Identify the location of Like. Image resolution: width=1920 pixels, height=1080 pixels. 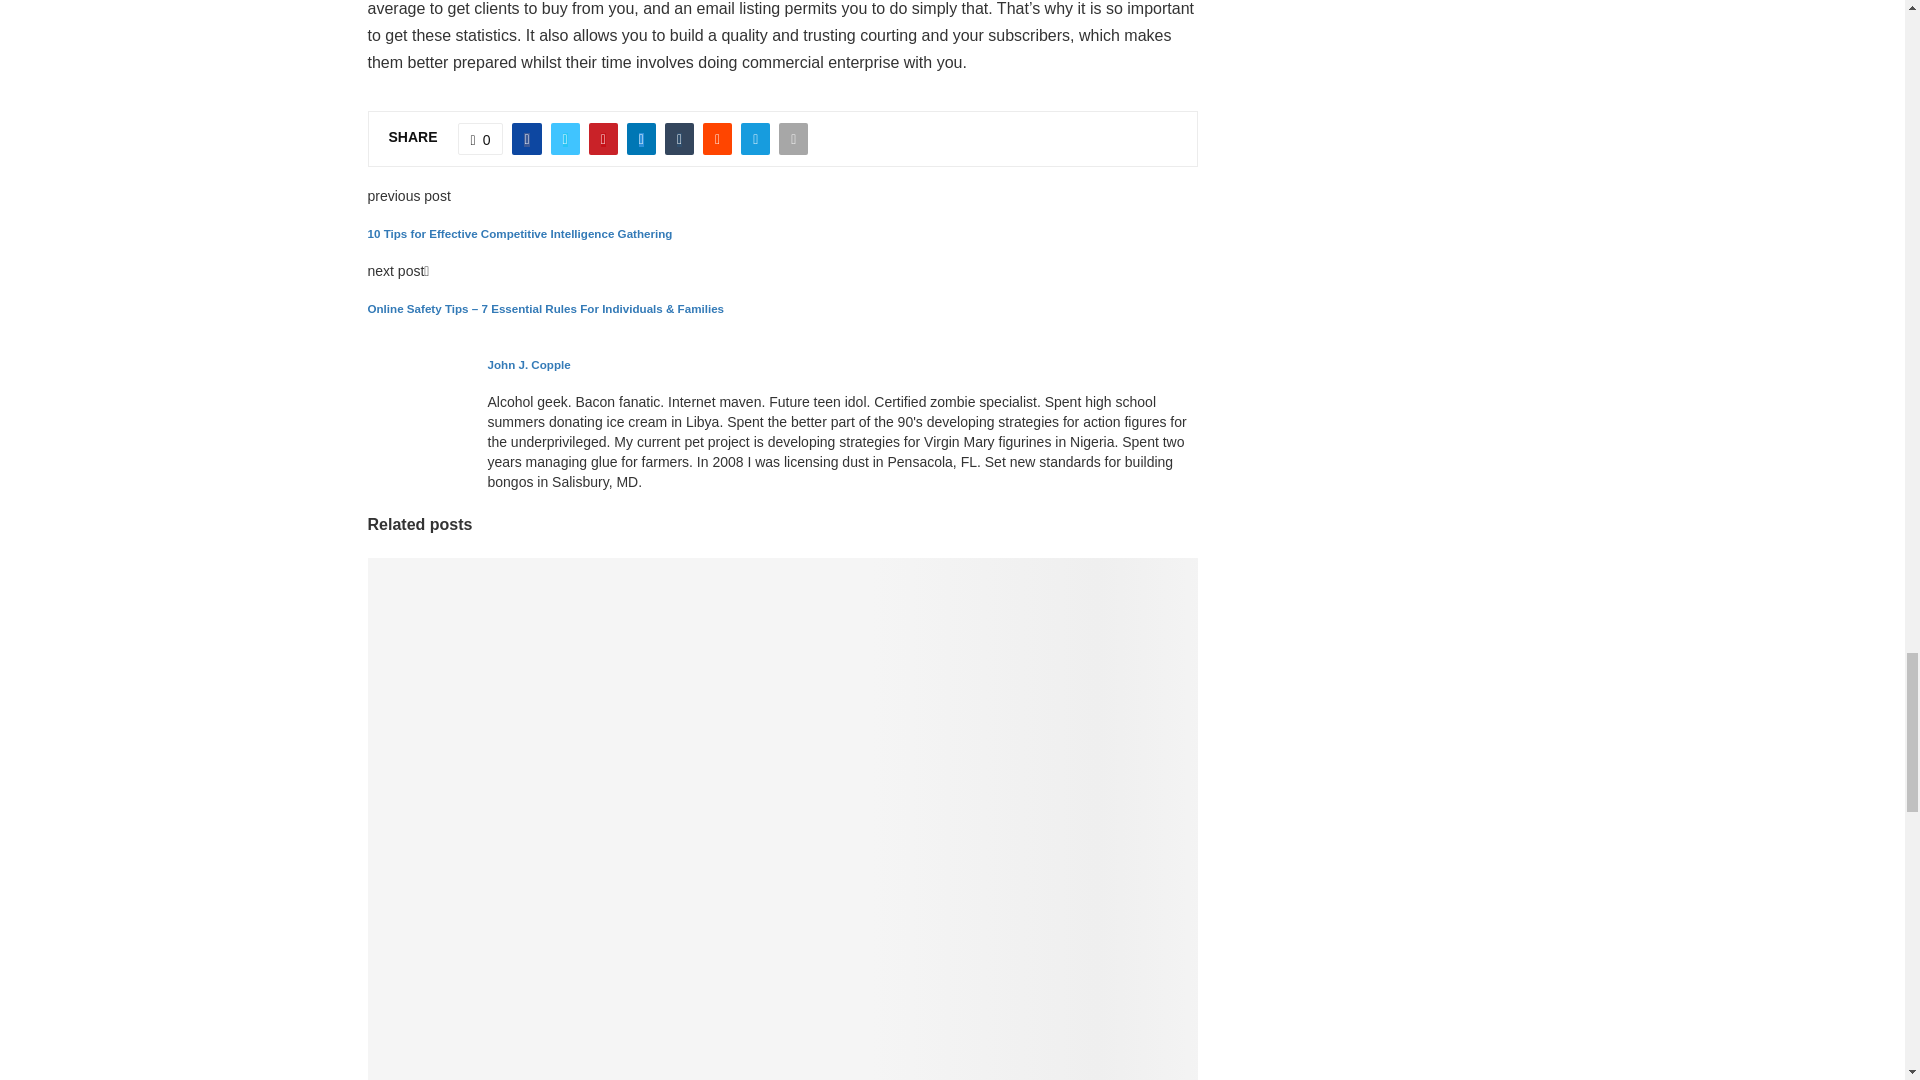
(480, 139).